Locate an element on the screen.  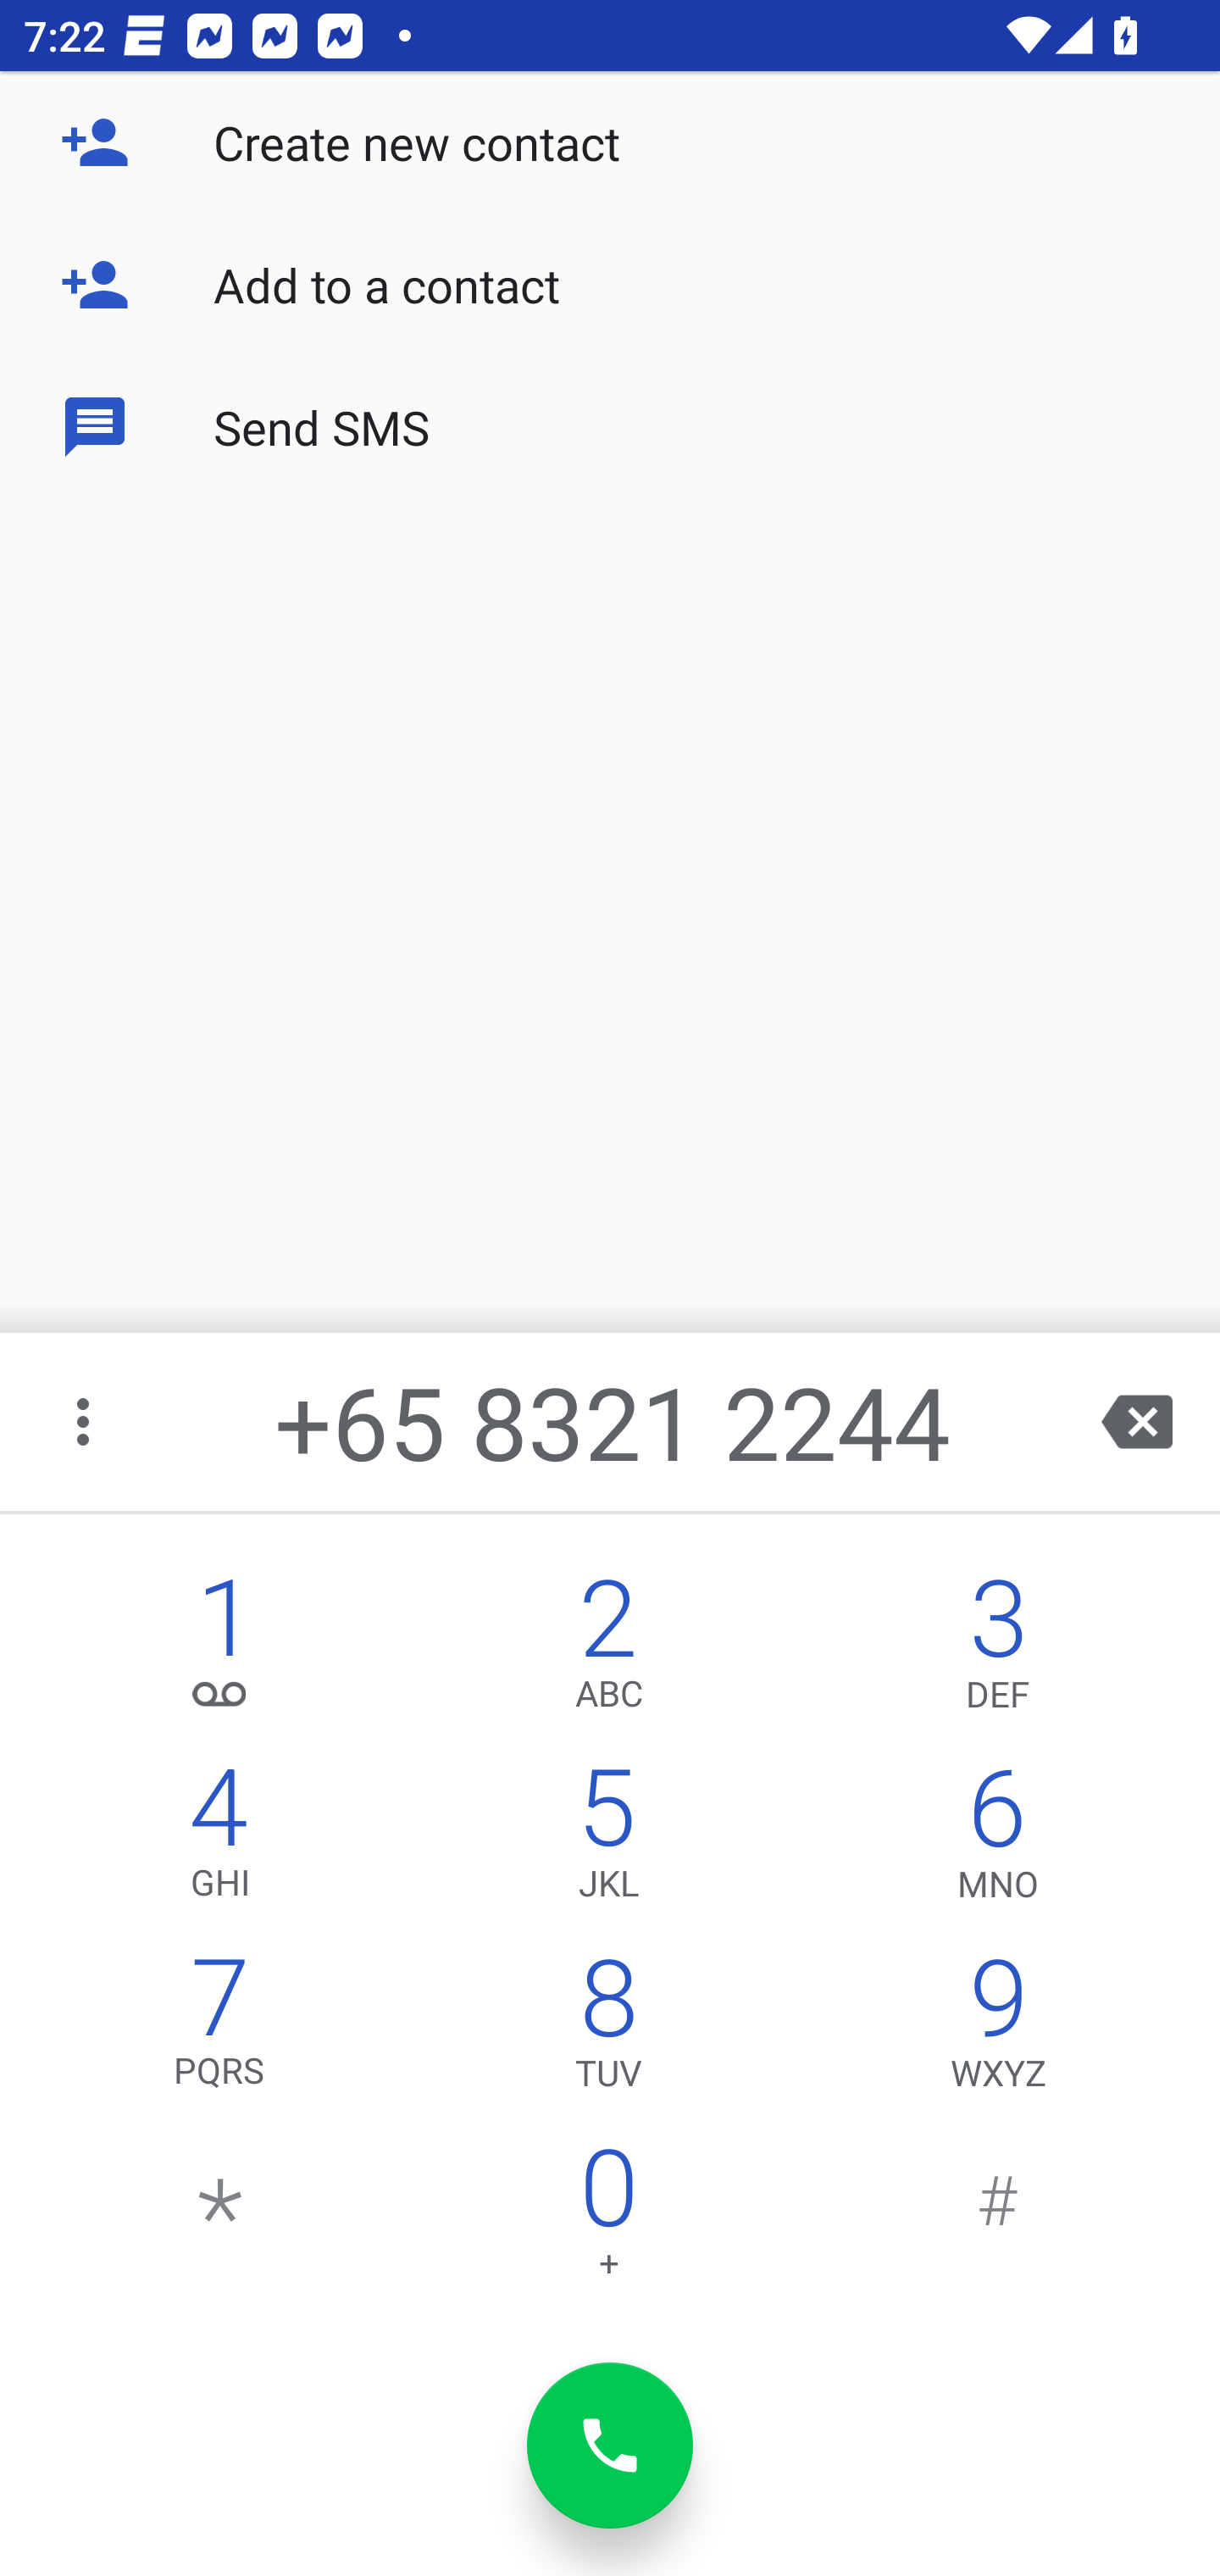
Send SMS is located at coordinates (610, 425).